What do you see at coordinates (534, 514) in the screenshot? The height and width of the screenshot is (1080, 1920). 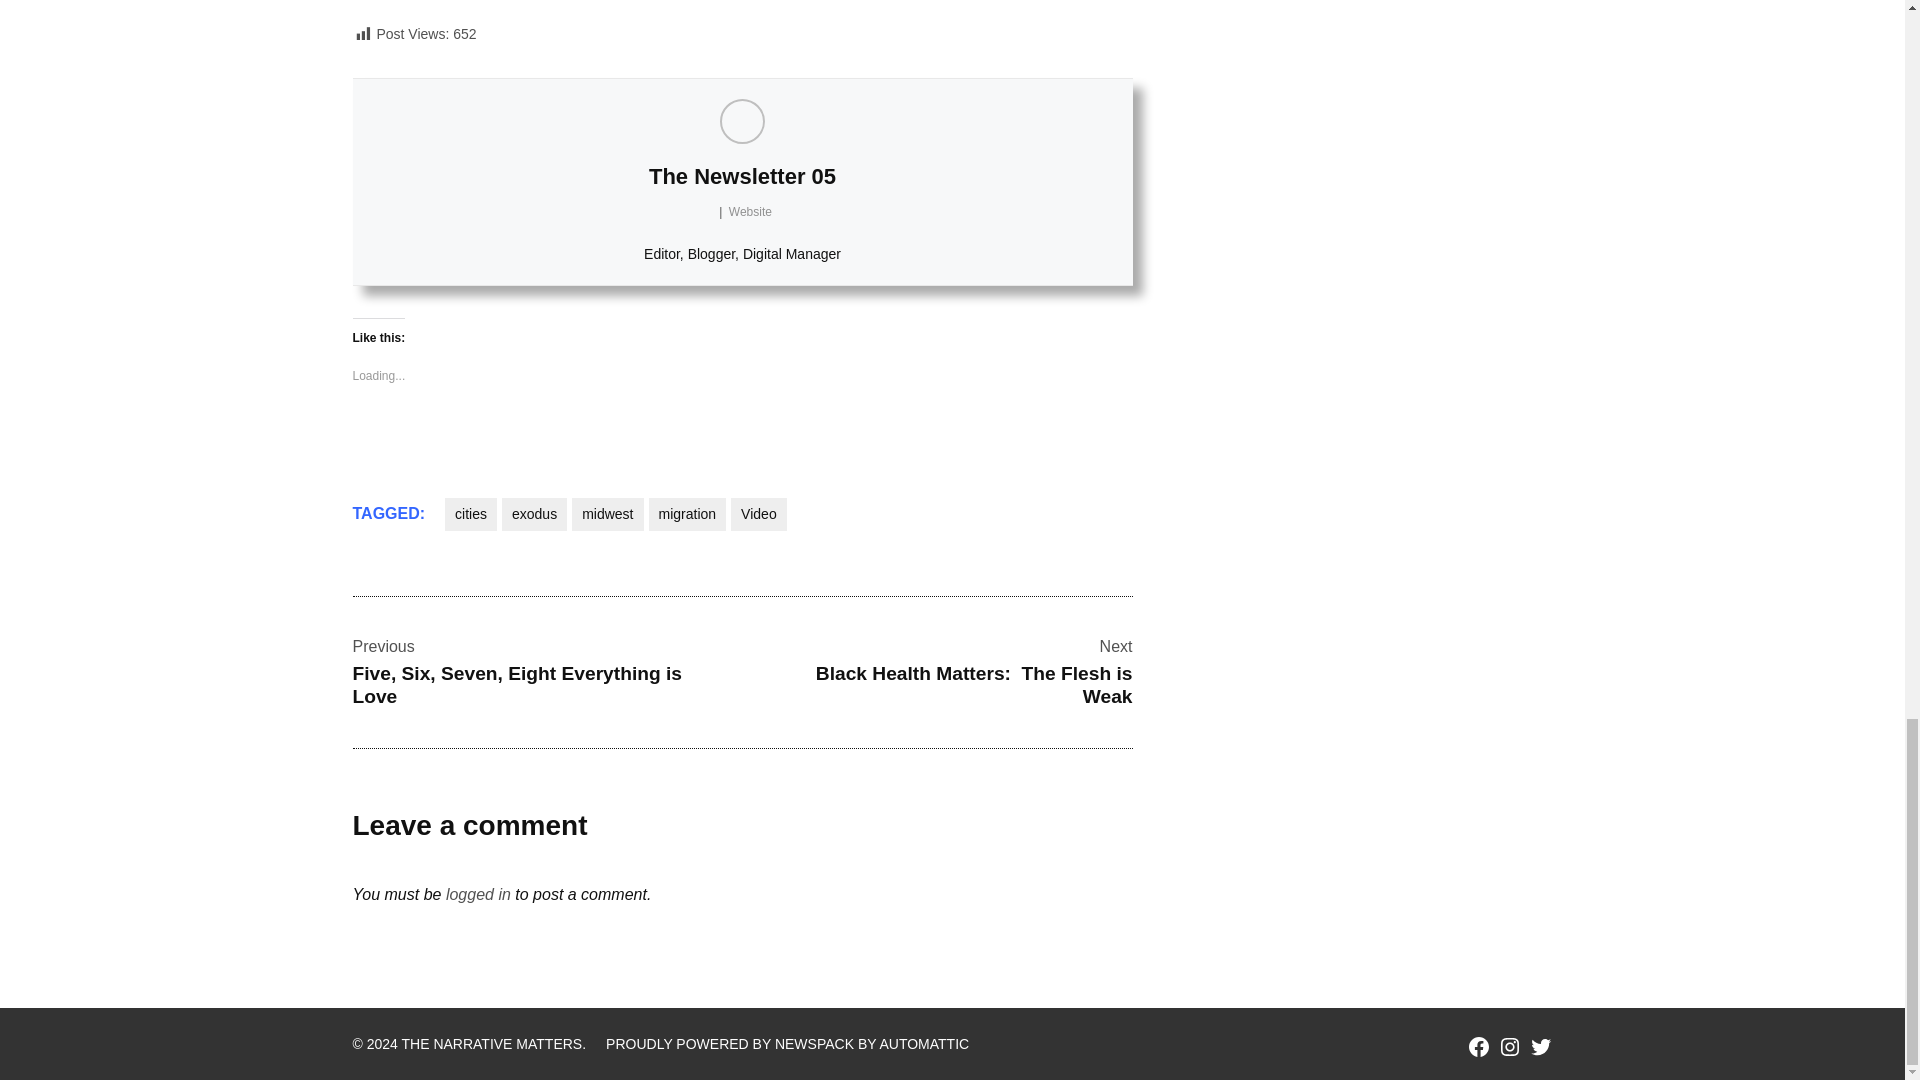 I see `exodus` at bounding box center [534, 514].